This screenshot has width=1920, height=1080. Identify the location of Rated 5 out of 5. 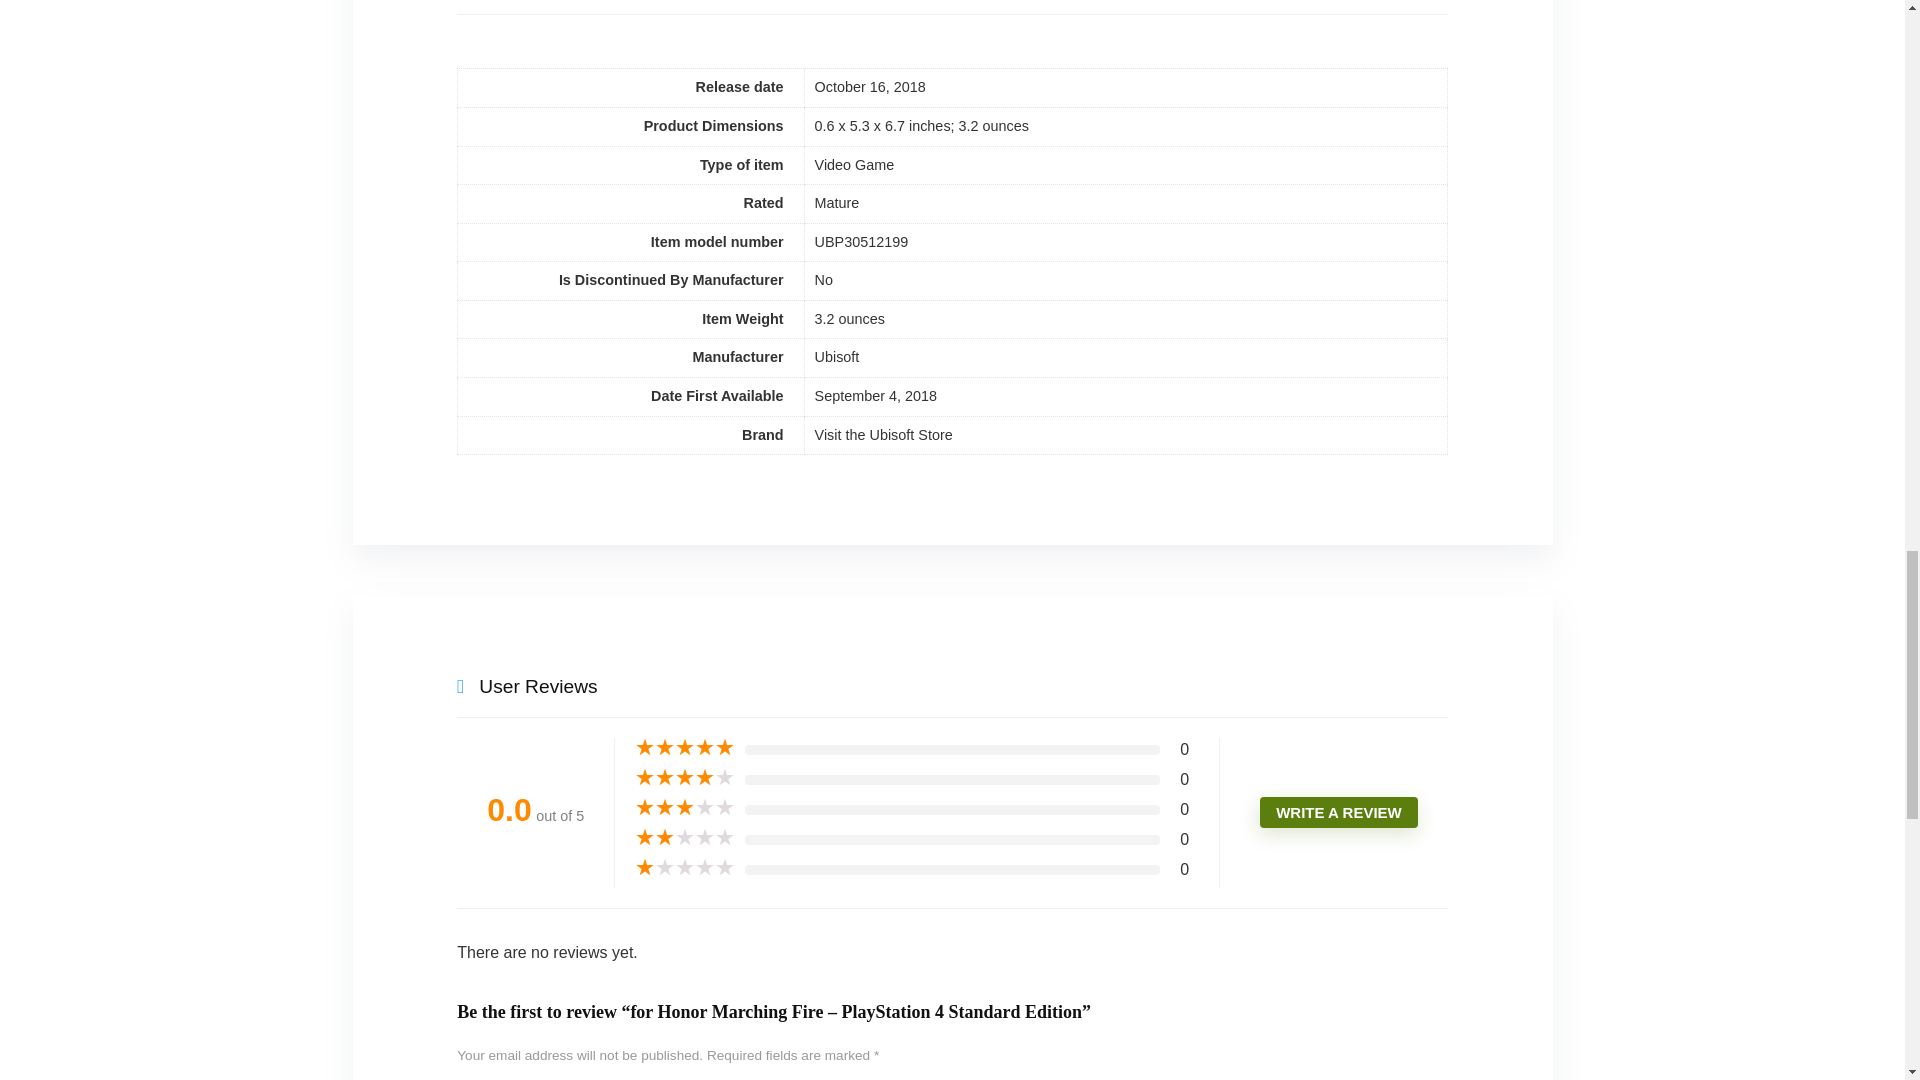
(685, 748).